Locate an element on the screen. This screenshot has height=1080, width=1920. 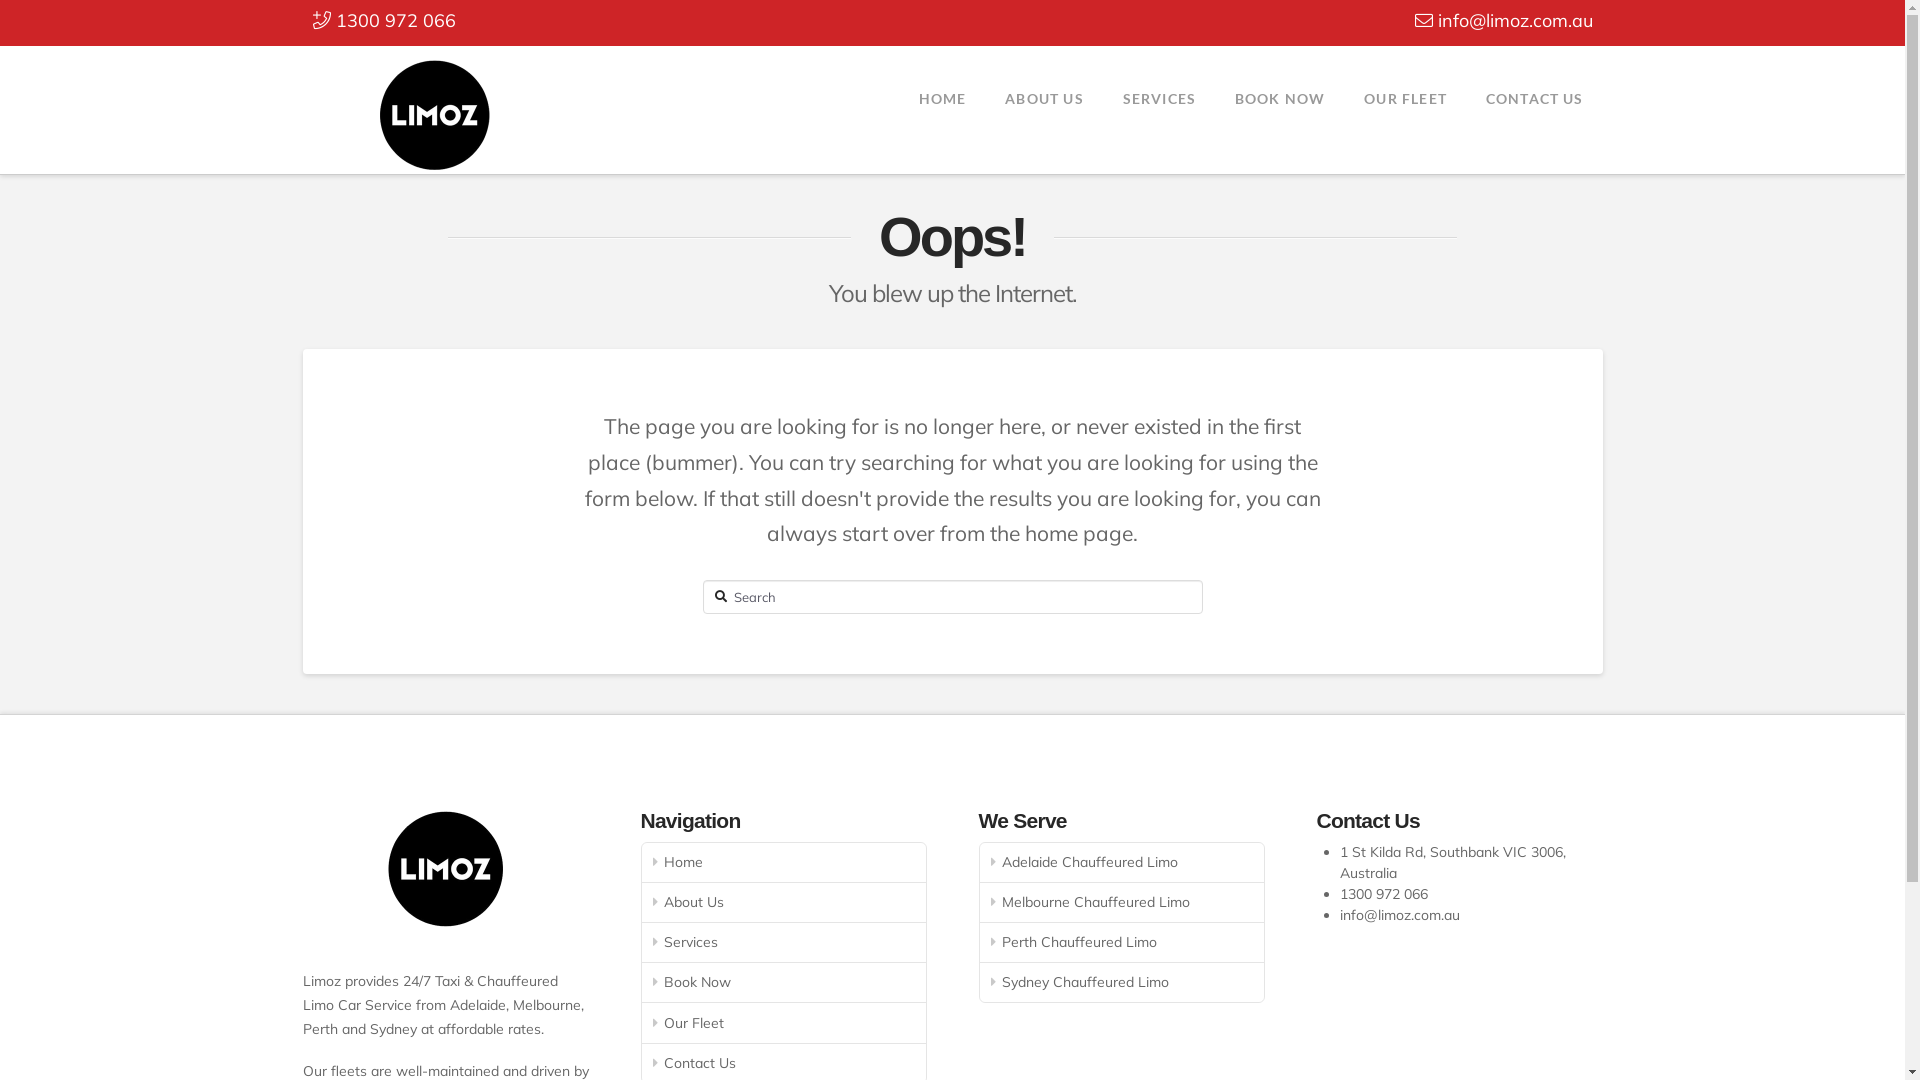
ABOUT US is located at coordinates (1044, 96).